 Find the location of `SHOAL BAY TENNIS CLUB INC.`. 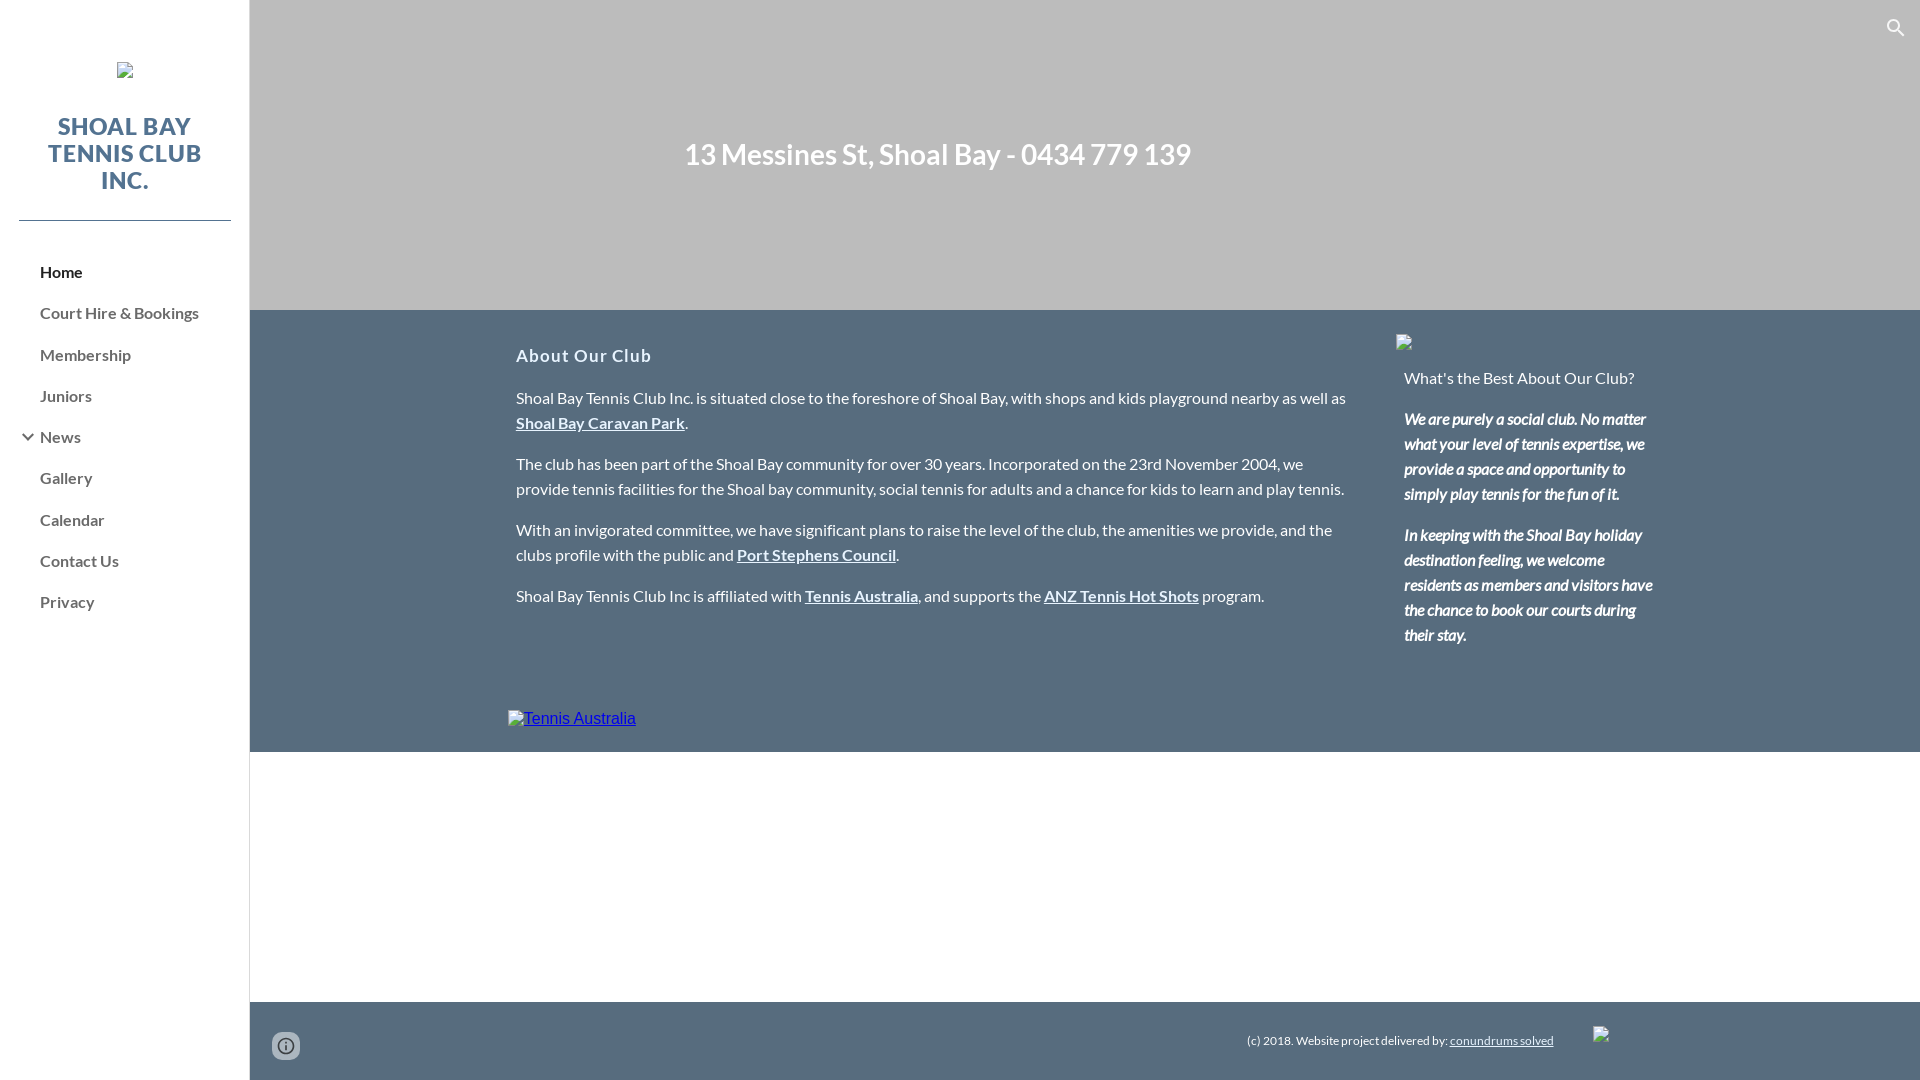

SHOAL BAY TENNIS CLUB INC. is located at coordinates (124, 178).